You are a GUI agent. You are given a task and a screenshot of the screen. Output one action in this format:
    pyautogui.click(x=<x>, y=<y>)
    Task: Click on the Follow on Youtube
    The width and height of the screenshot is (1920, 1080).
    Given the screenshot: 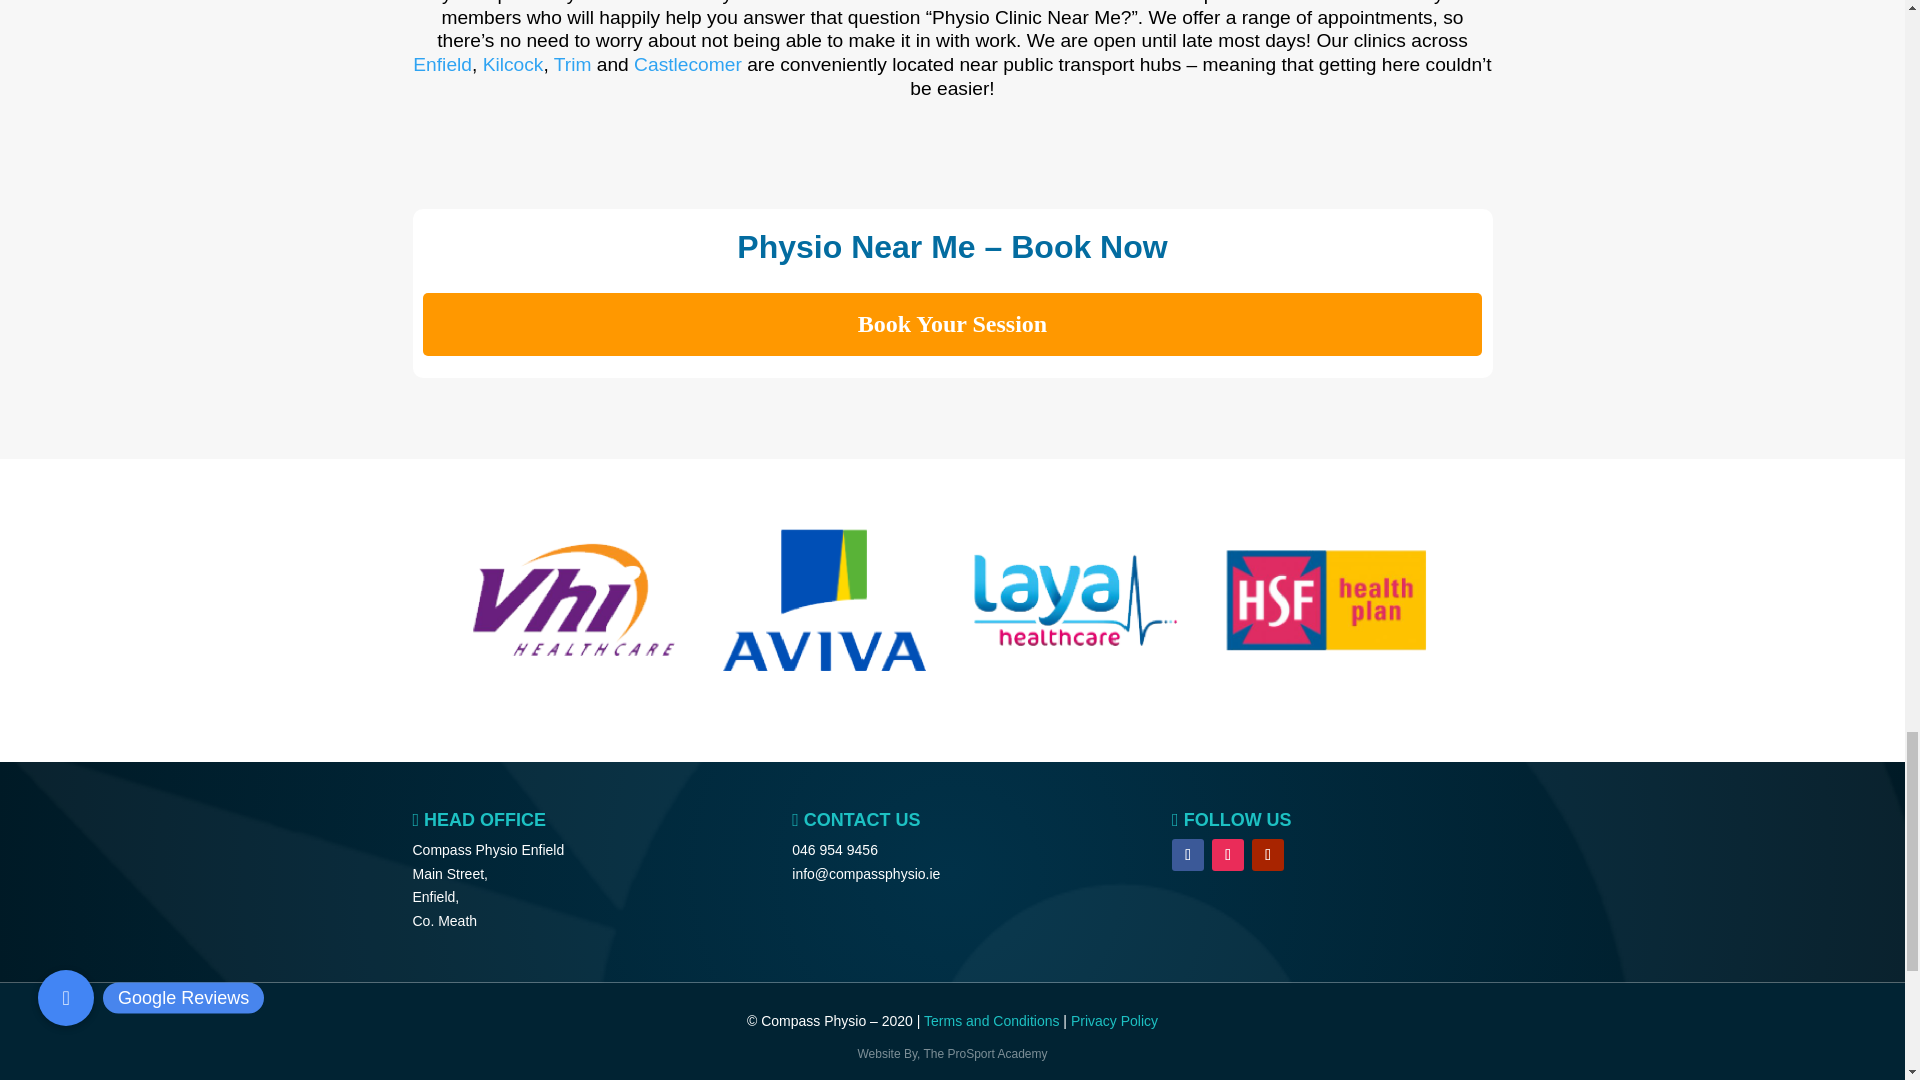 What is the action you would take?
    pyautogui.click(x=1268, y=854)
    